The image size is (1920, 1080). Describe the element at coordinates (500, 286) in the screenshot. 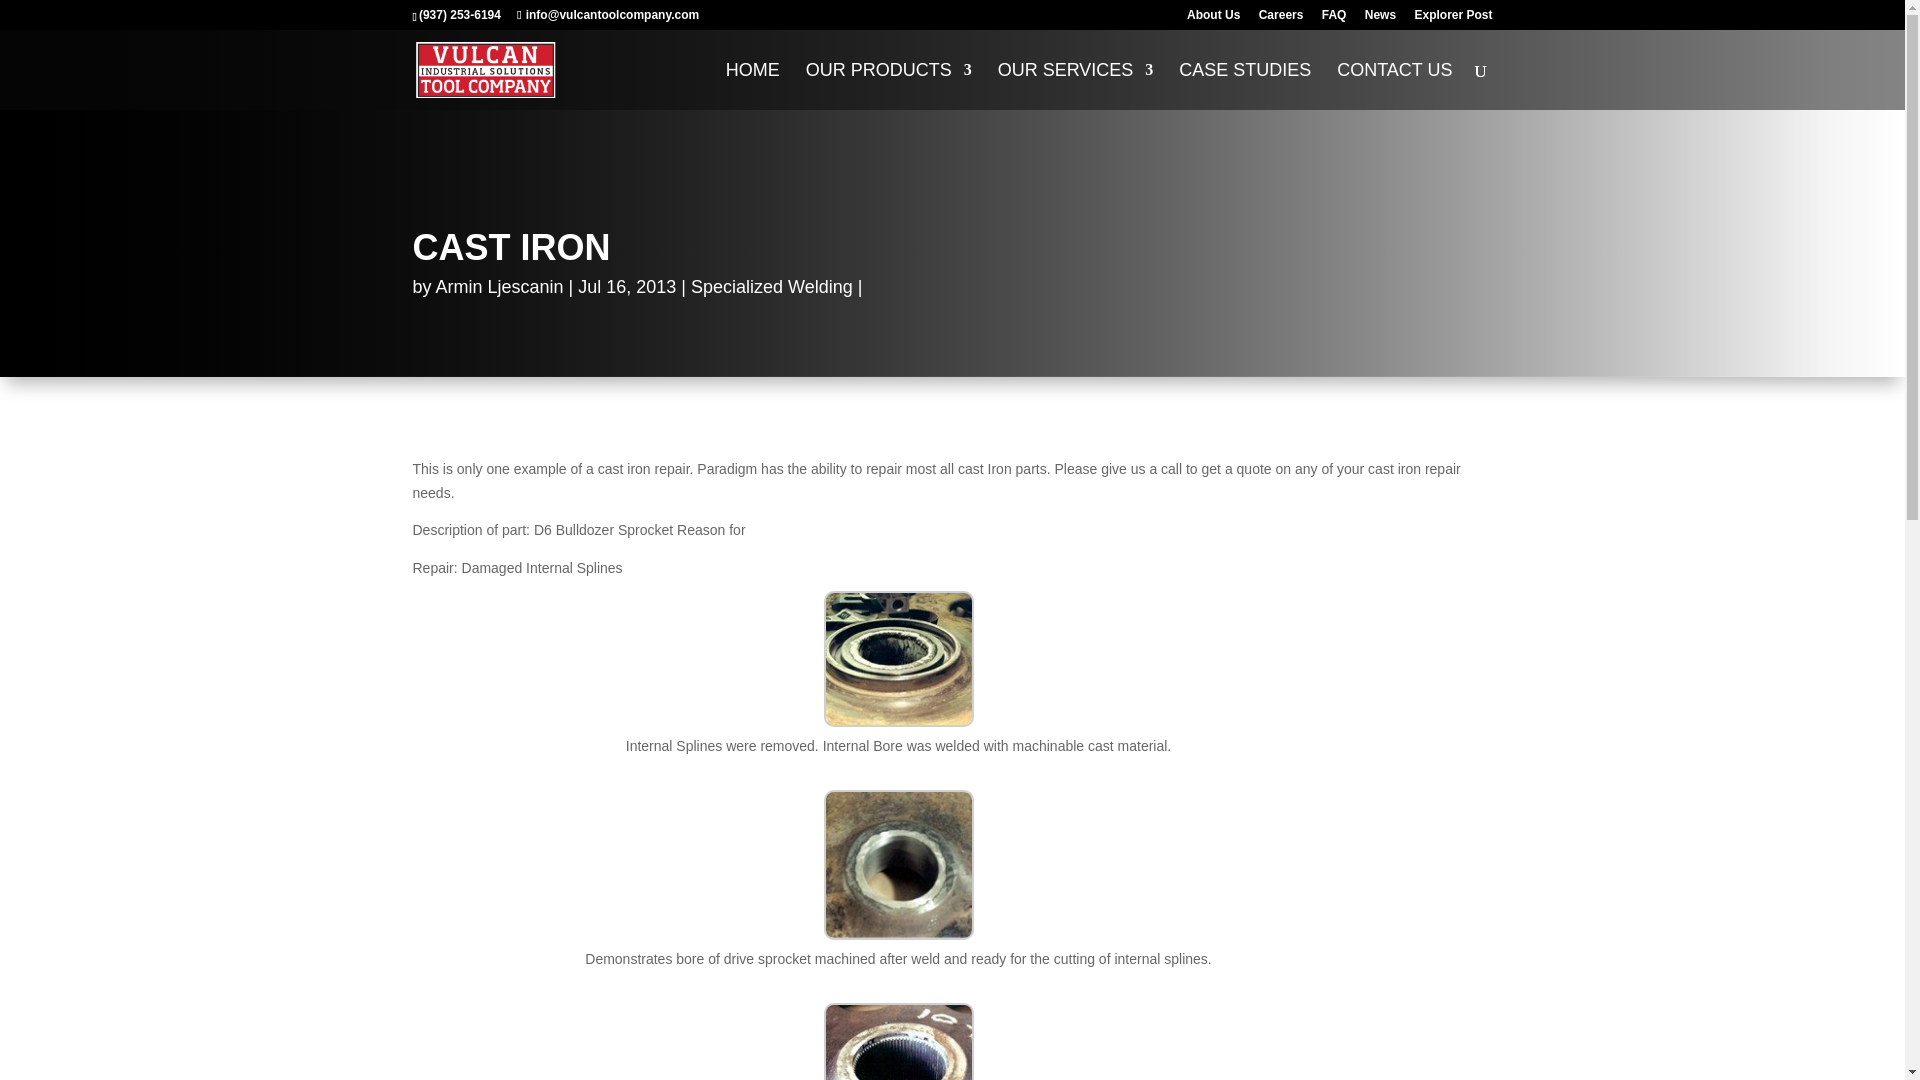

I see `Armin Ljescanin` at that location.